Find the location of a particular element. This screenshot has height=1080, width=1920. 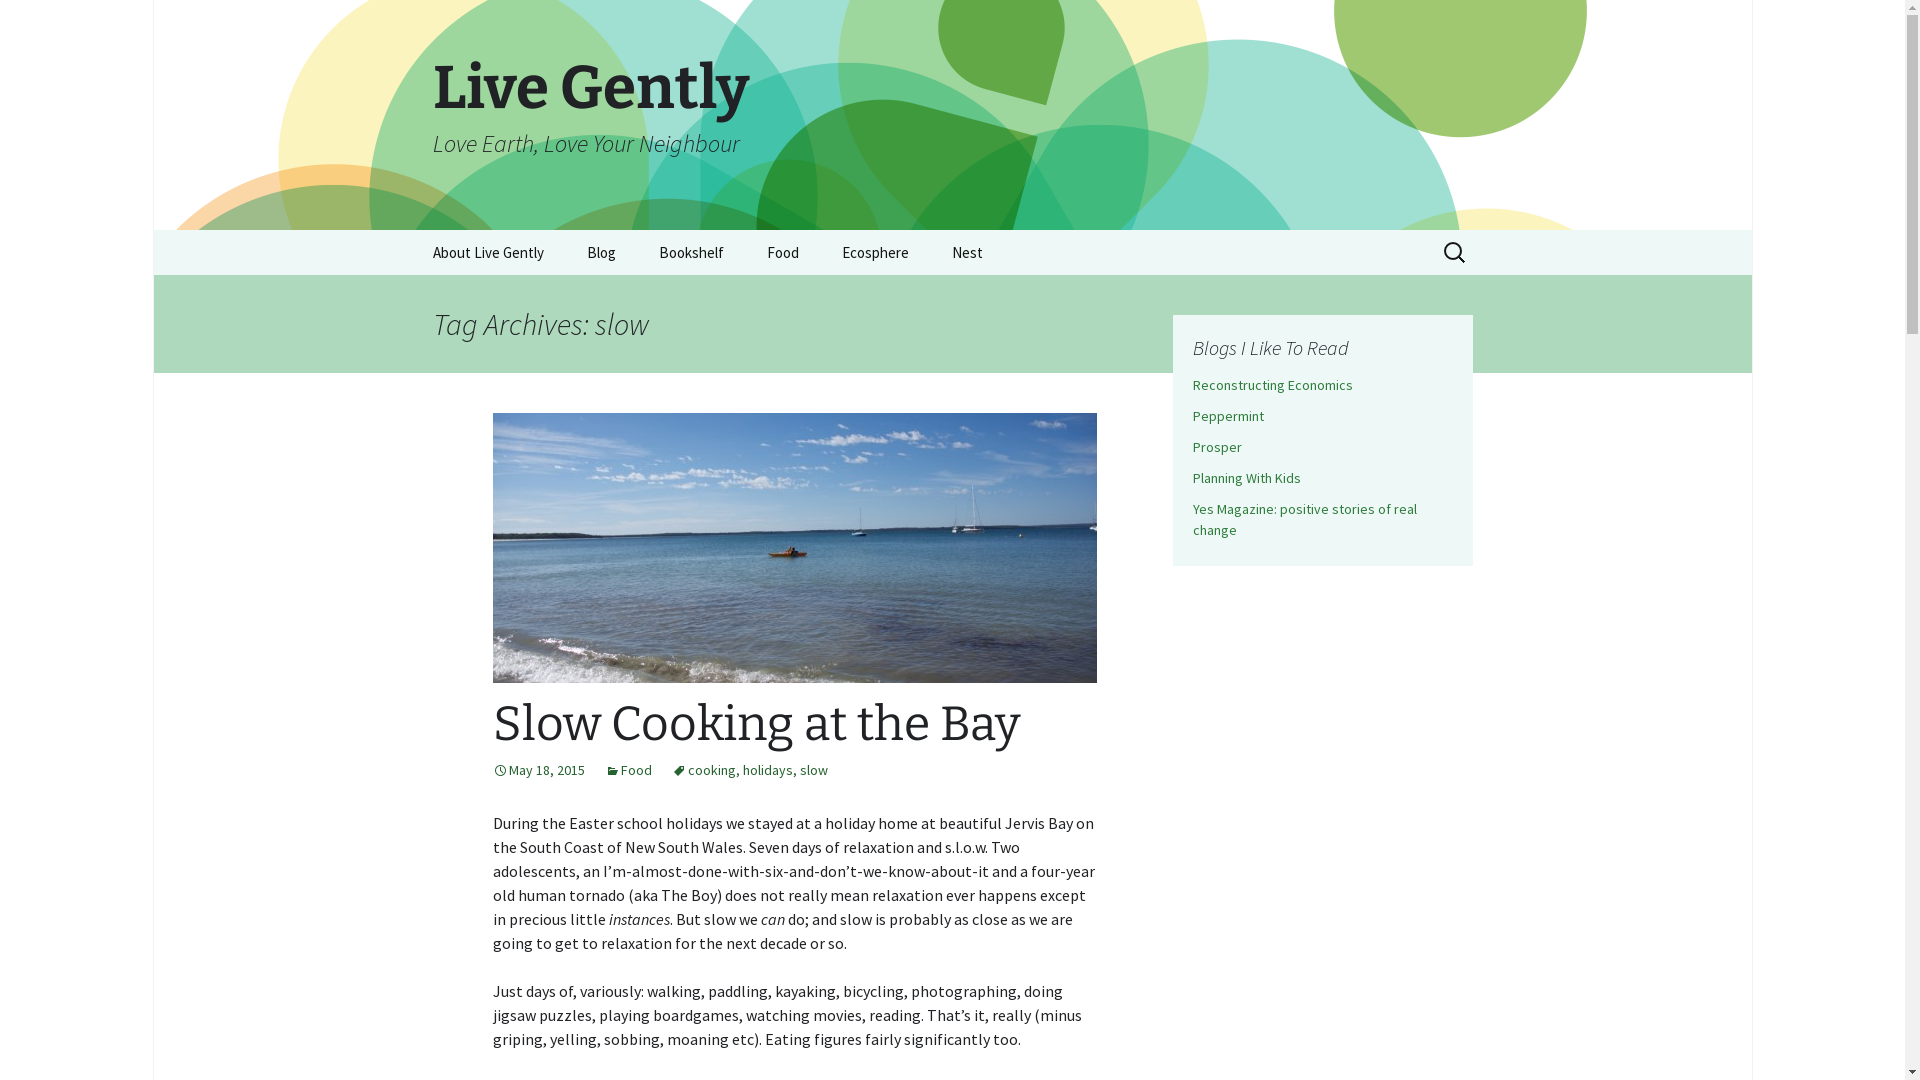

Slow Cooking at the Bay is located at coordinates (755, 724).